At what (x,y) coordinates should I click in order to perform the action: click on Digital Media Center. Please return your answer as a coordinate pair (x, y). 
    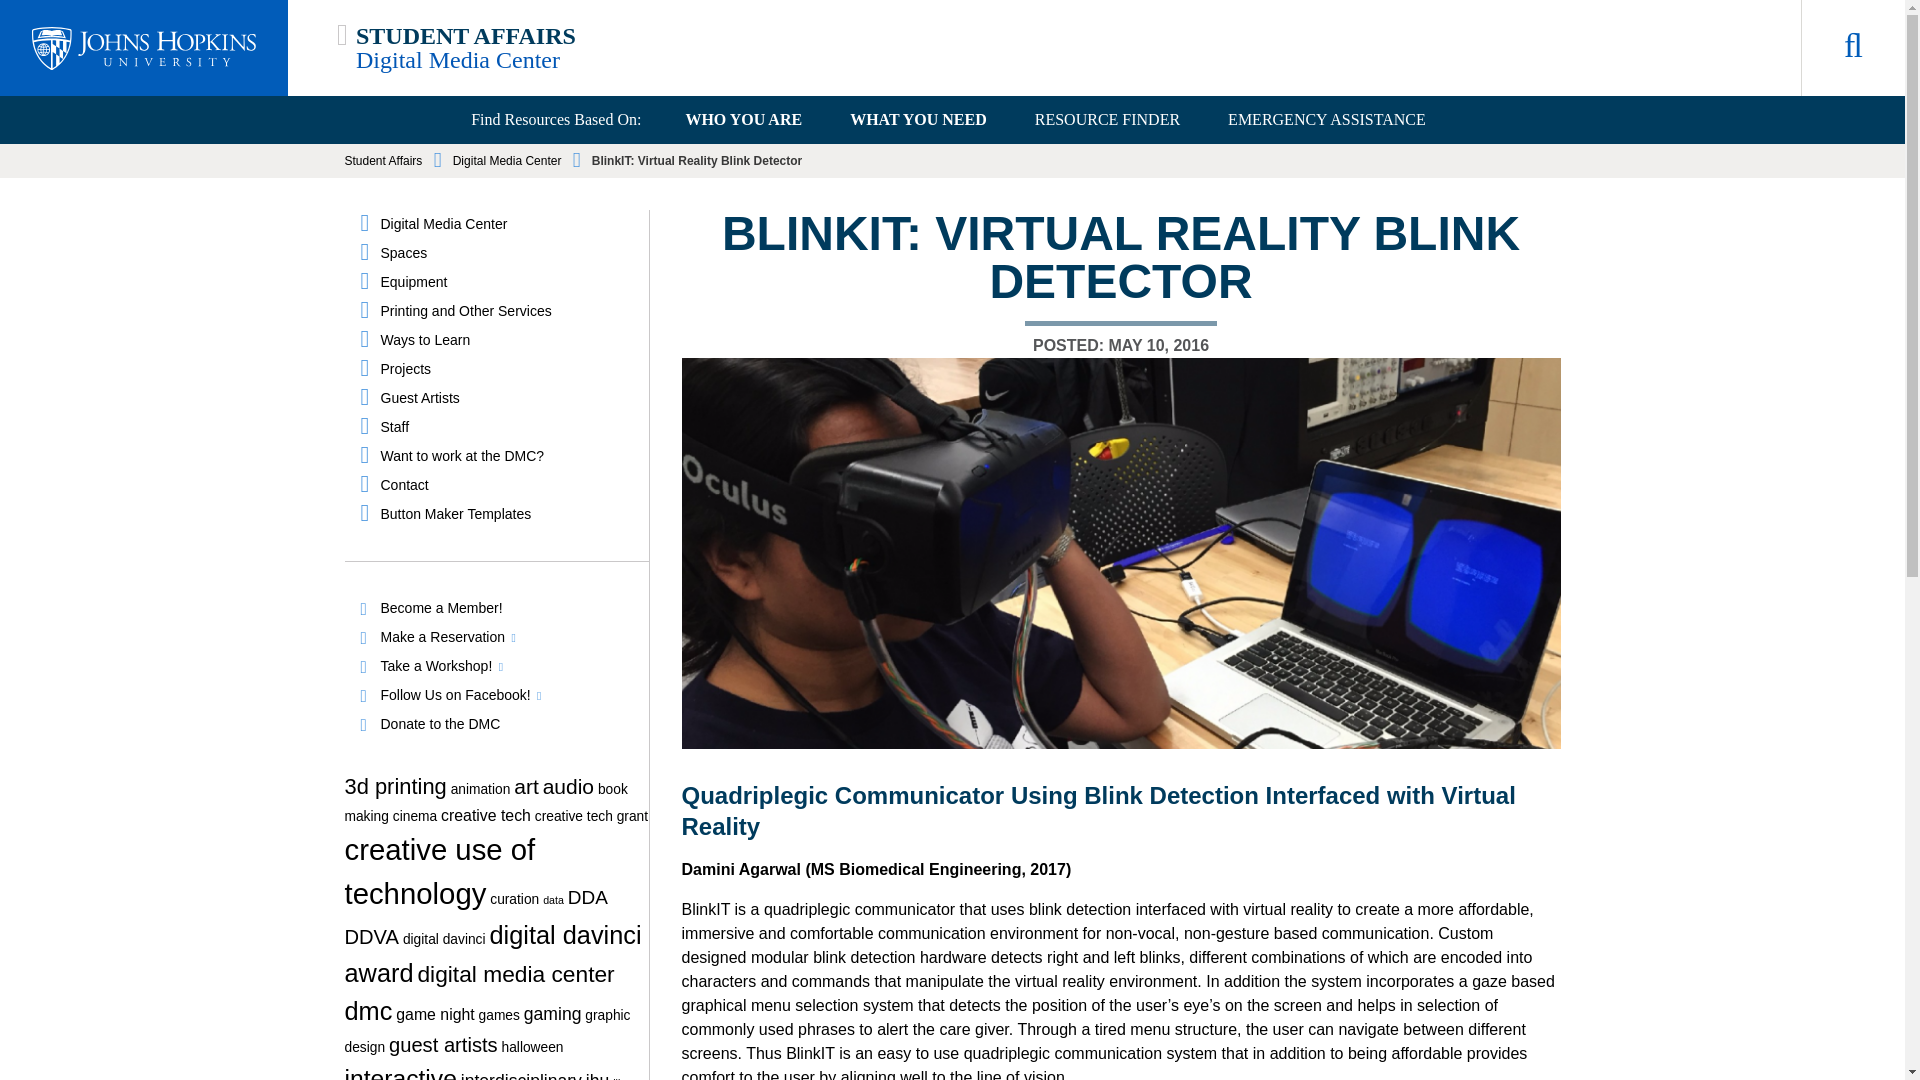
    Looking at the image, I should click on (458, 60).